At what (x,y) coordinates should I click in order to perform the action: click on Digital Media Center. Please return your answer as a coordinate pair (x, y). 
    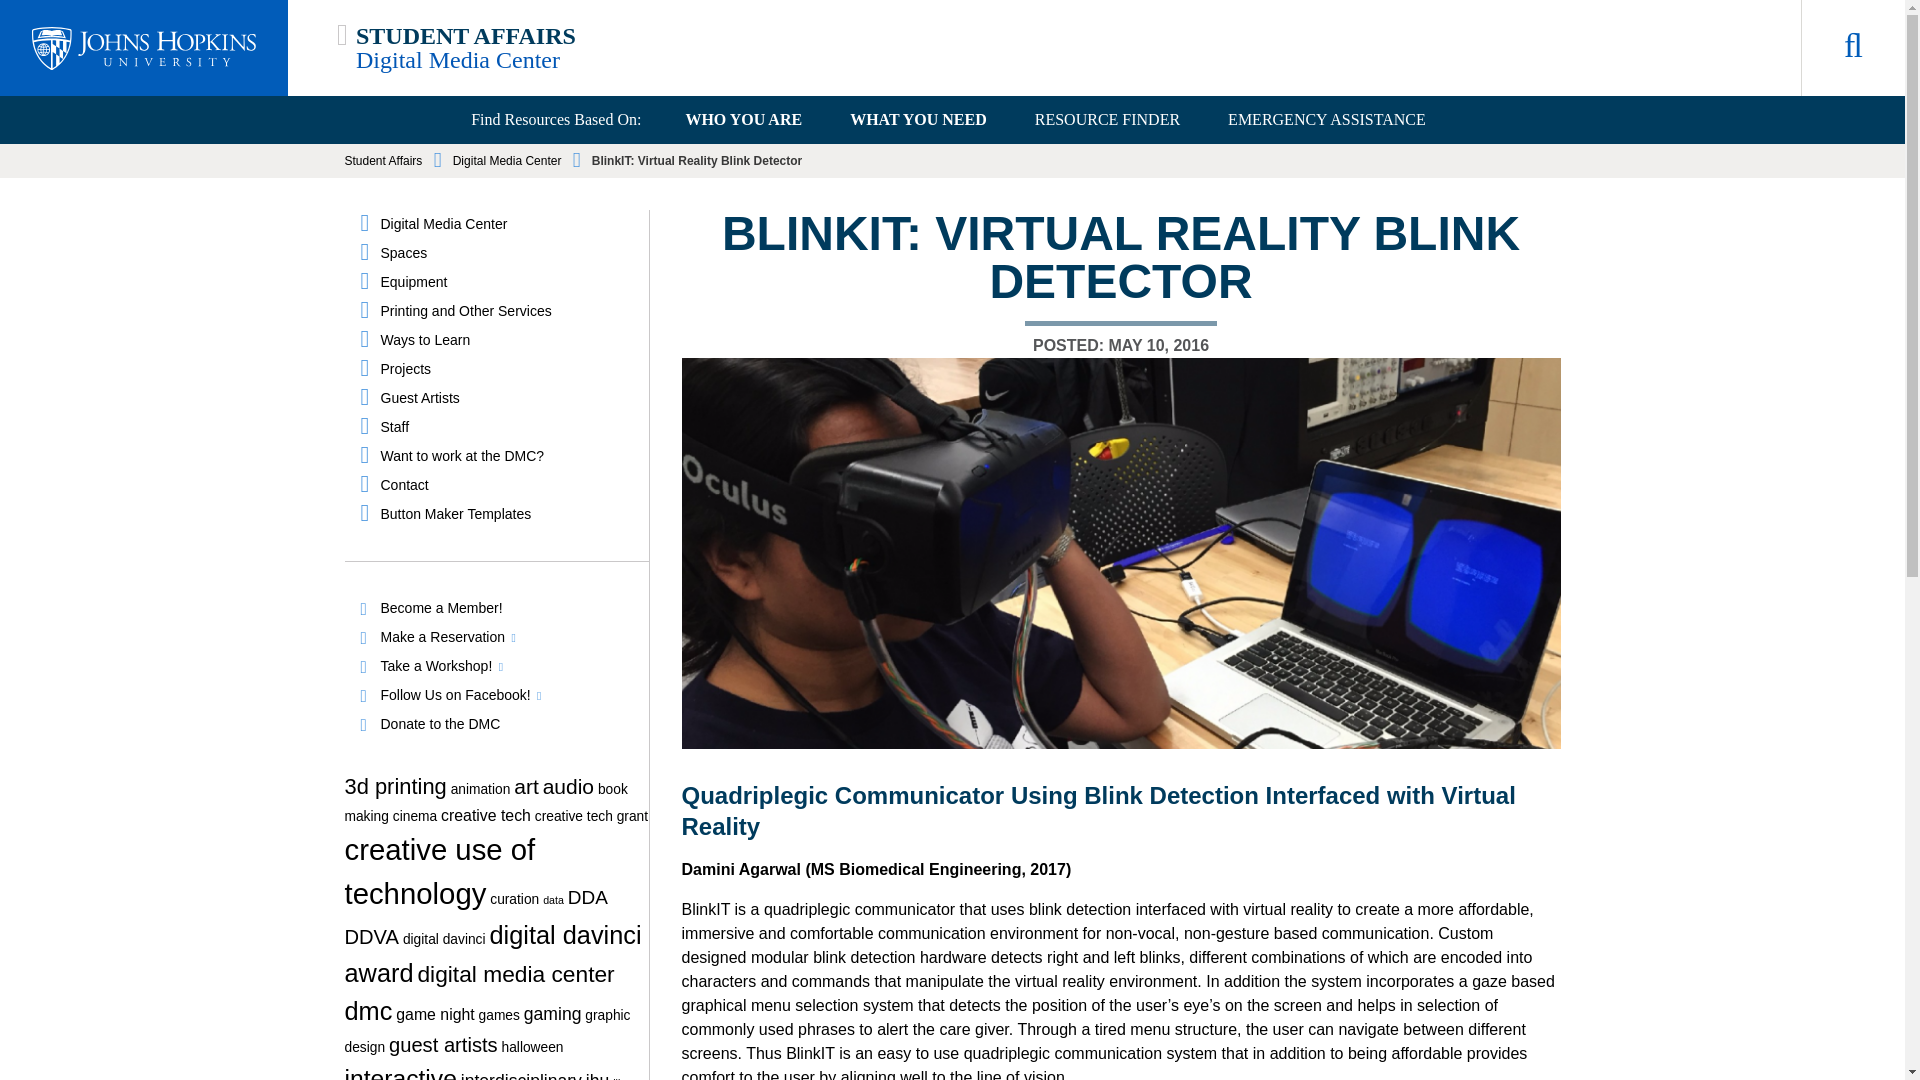
    Looking at the image, I should click on (458, 60).